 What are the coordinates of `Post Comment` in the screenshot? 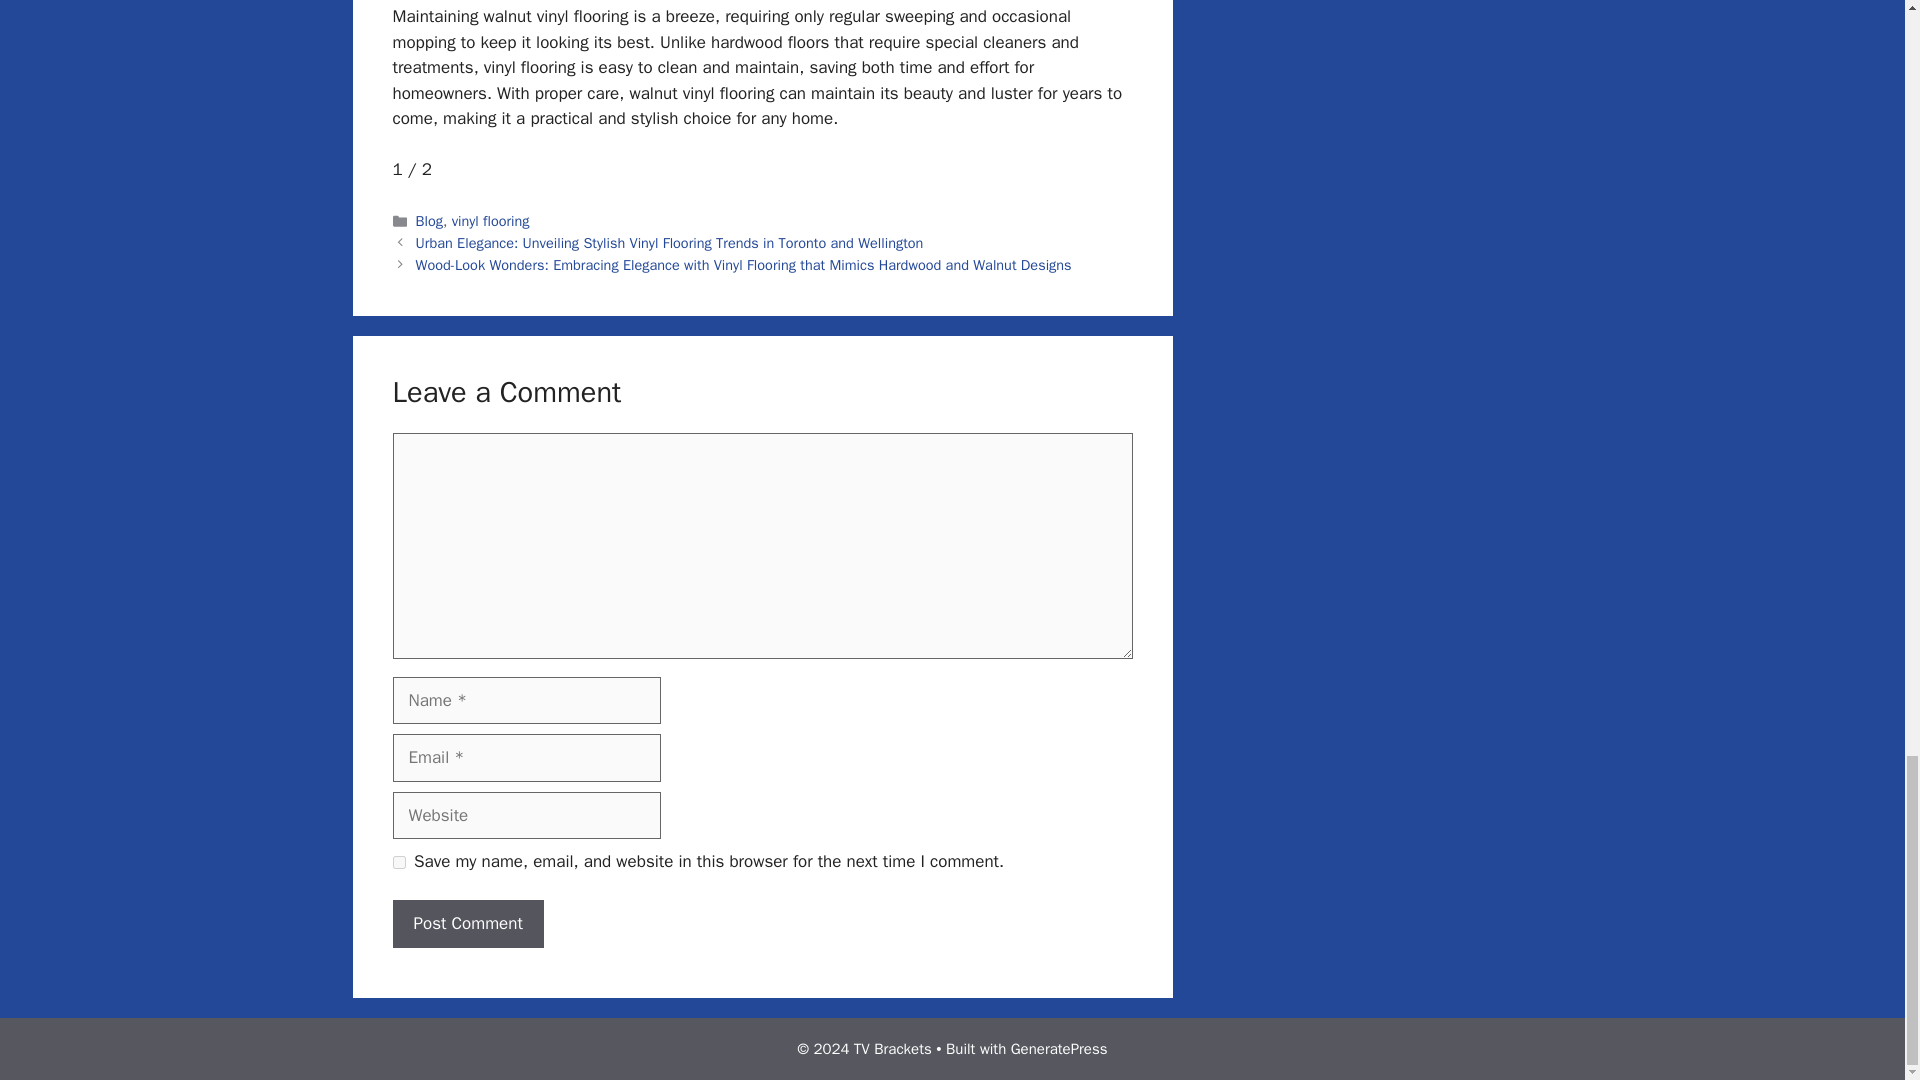 It's located at (467, 924).